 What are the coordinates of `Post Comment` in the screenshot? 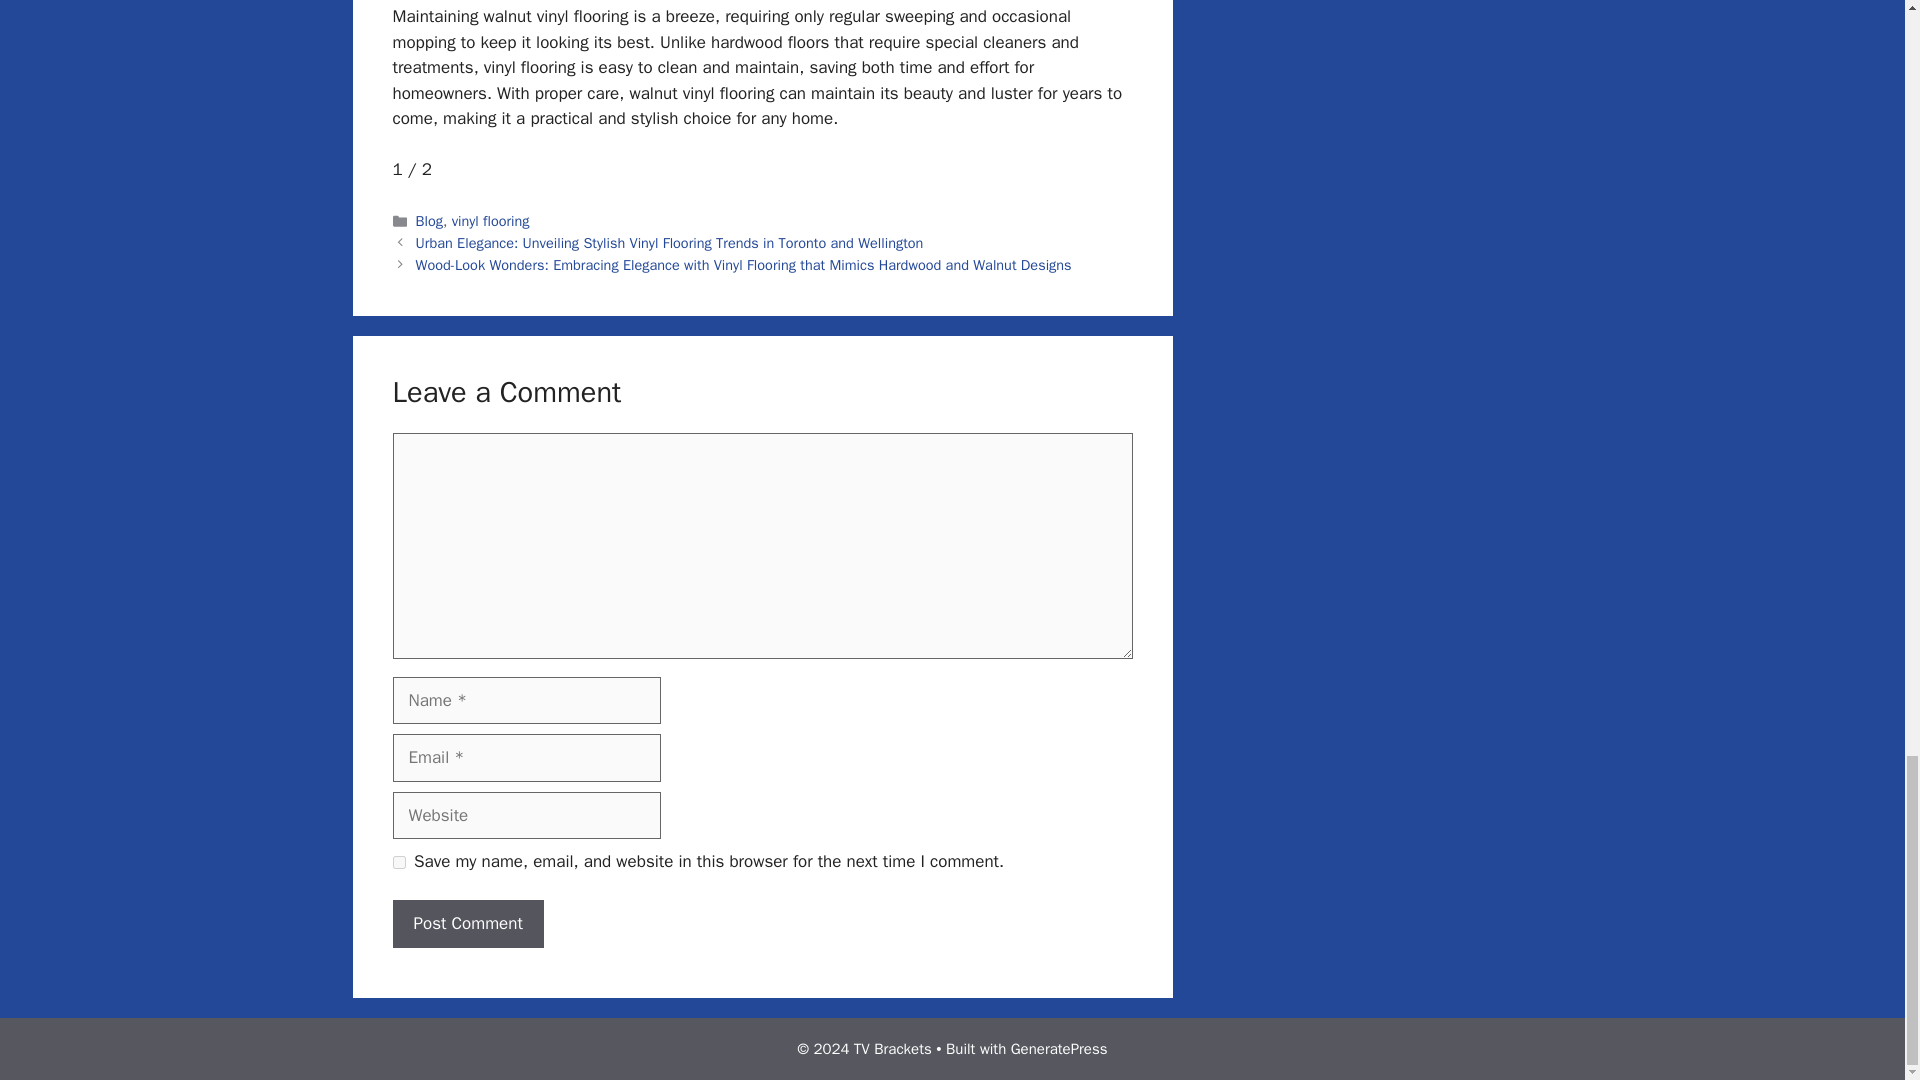 It's located at (467, 924).